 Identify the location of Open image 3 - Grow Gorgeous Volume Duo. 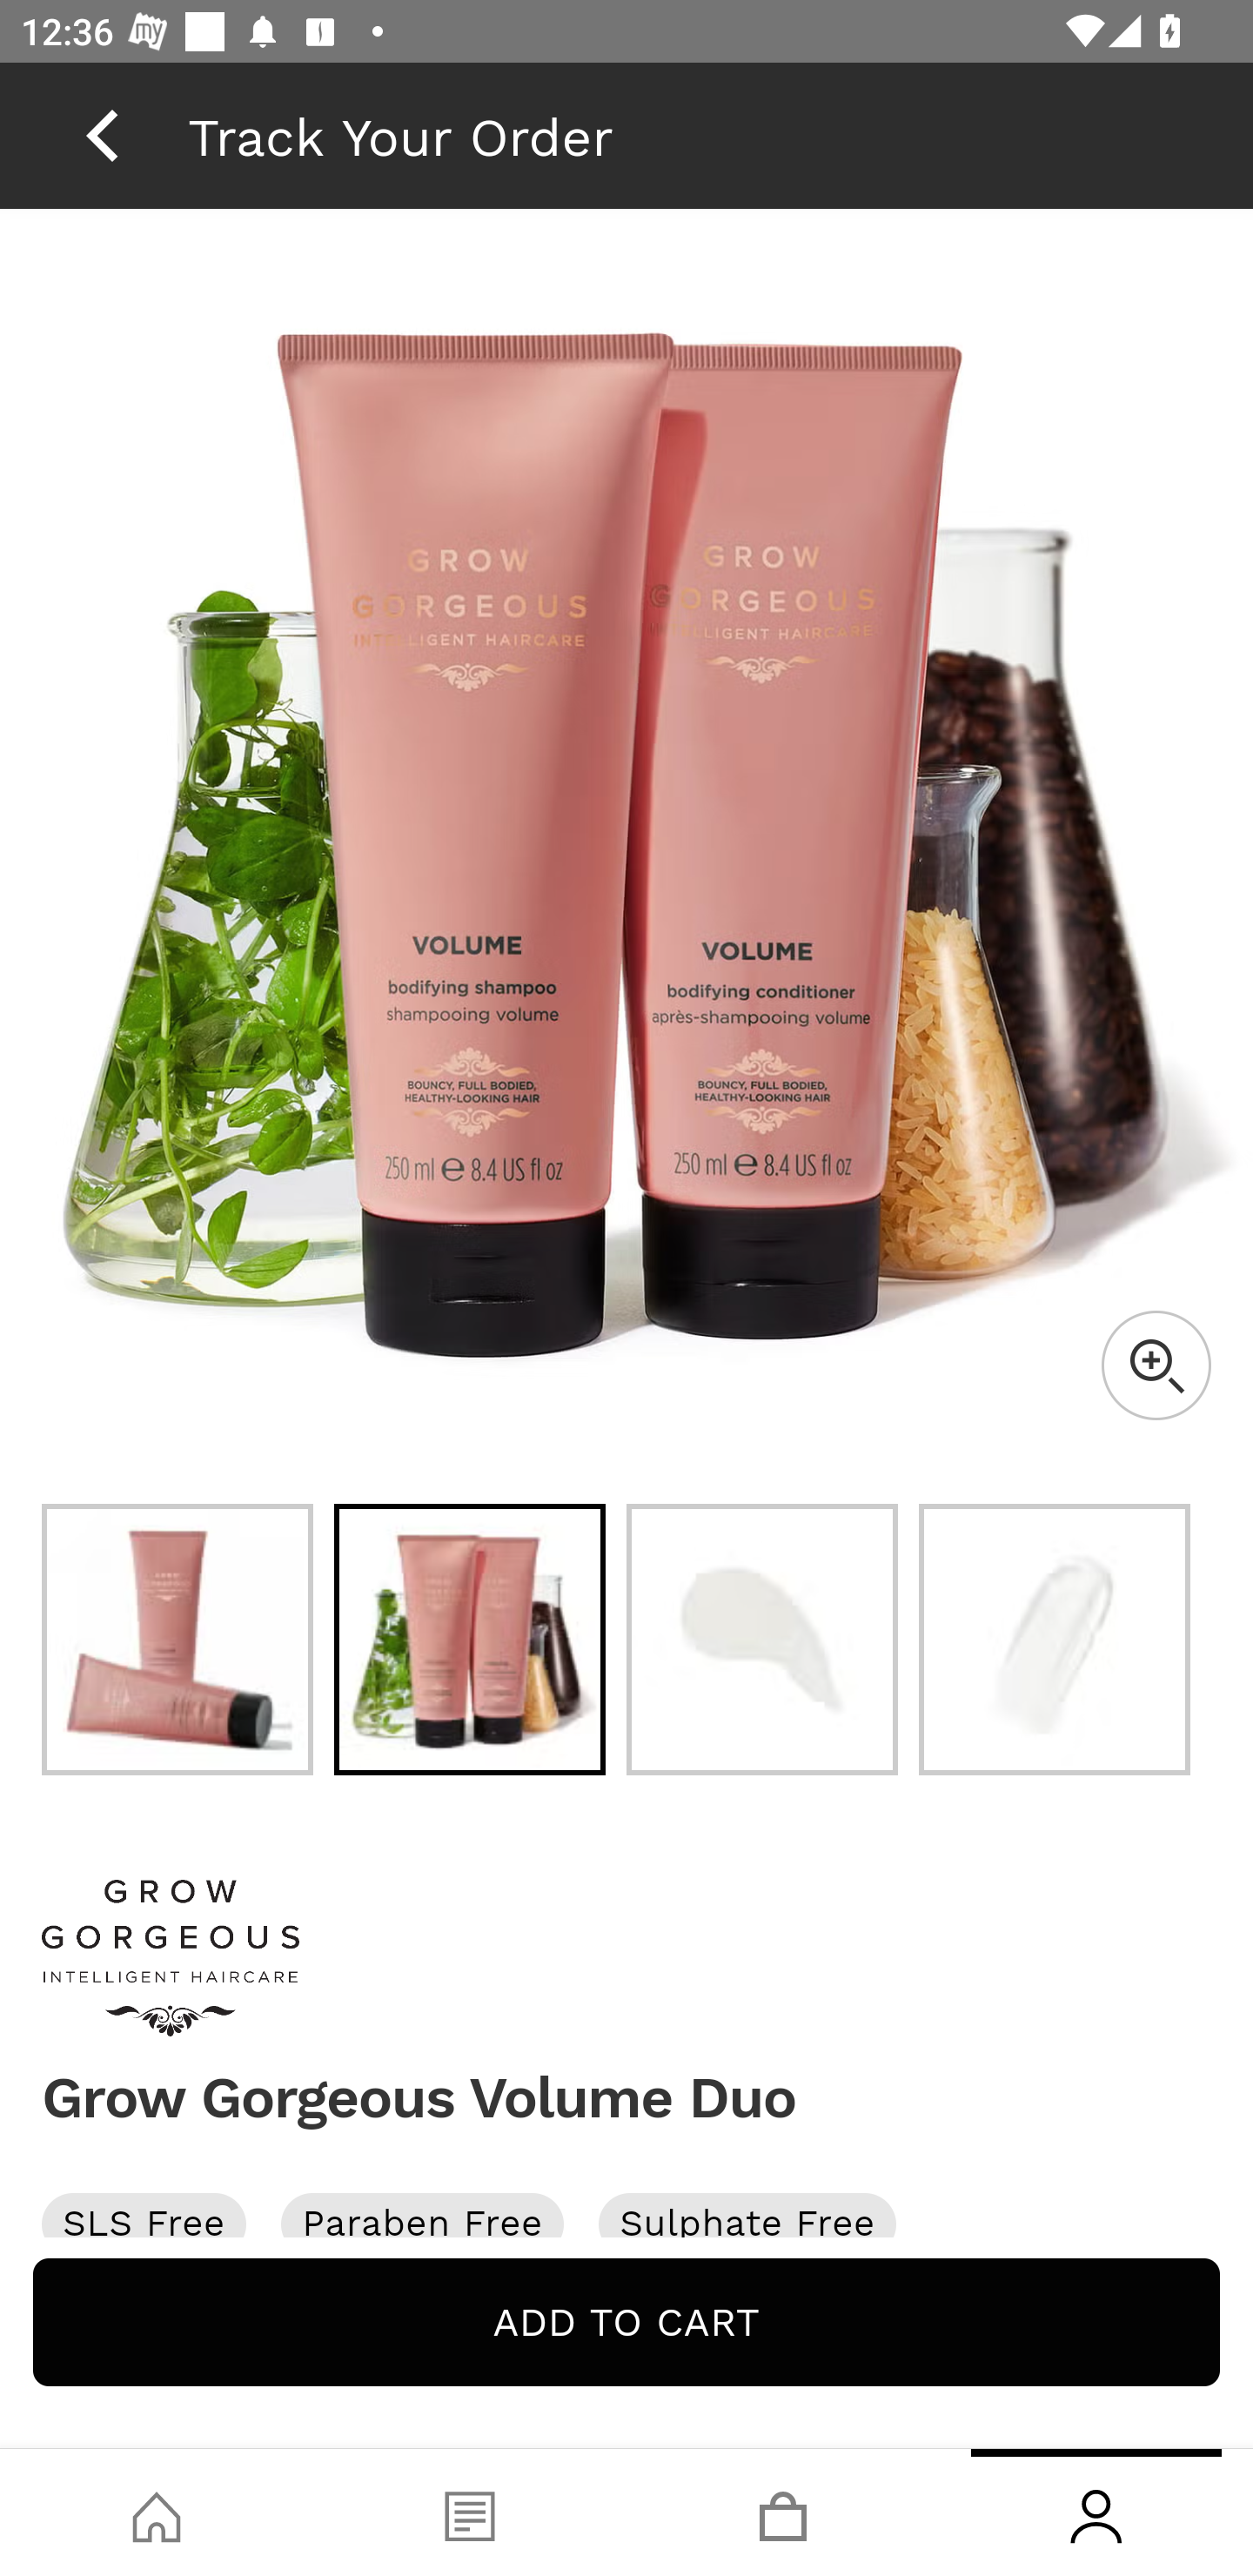
(762, 1640).